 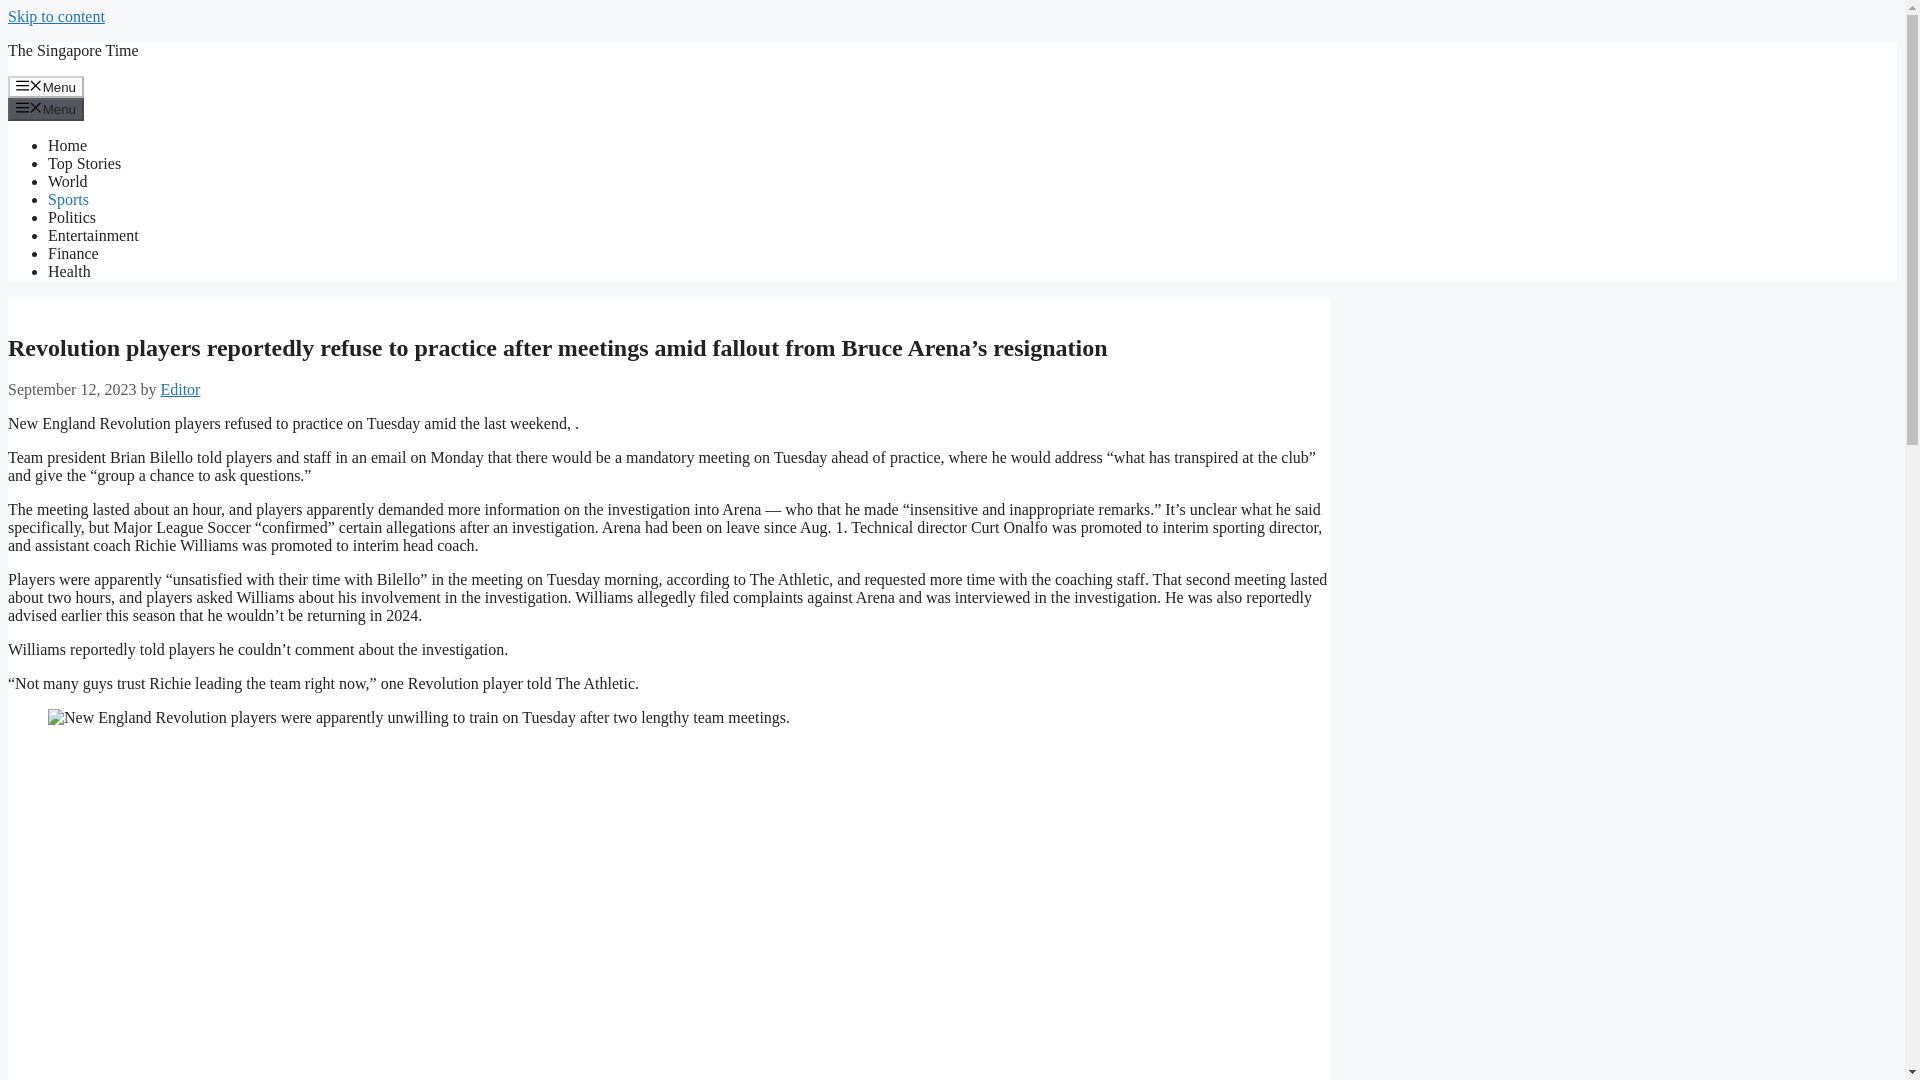 I want to click on Top Stories, so click(x=84, y=163).